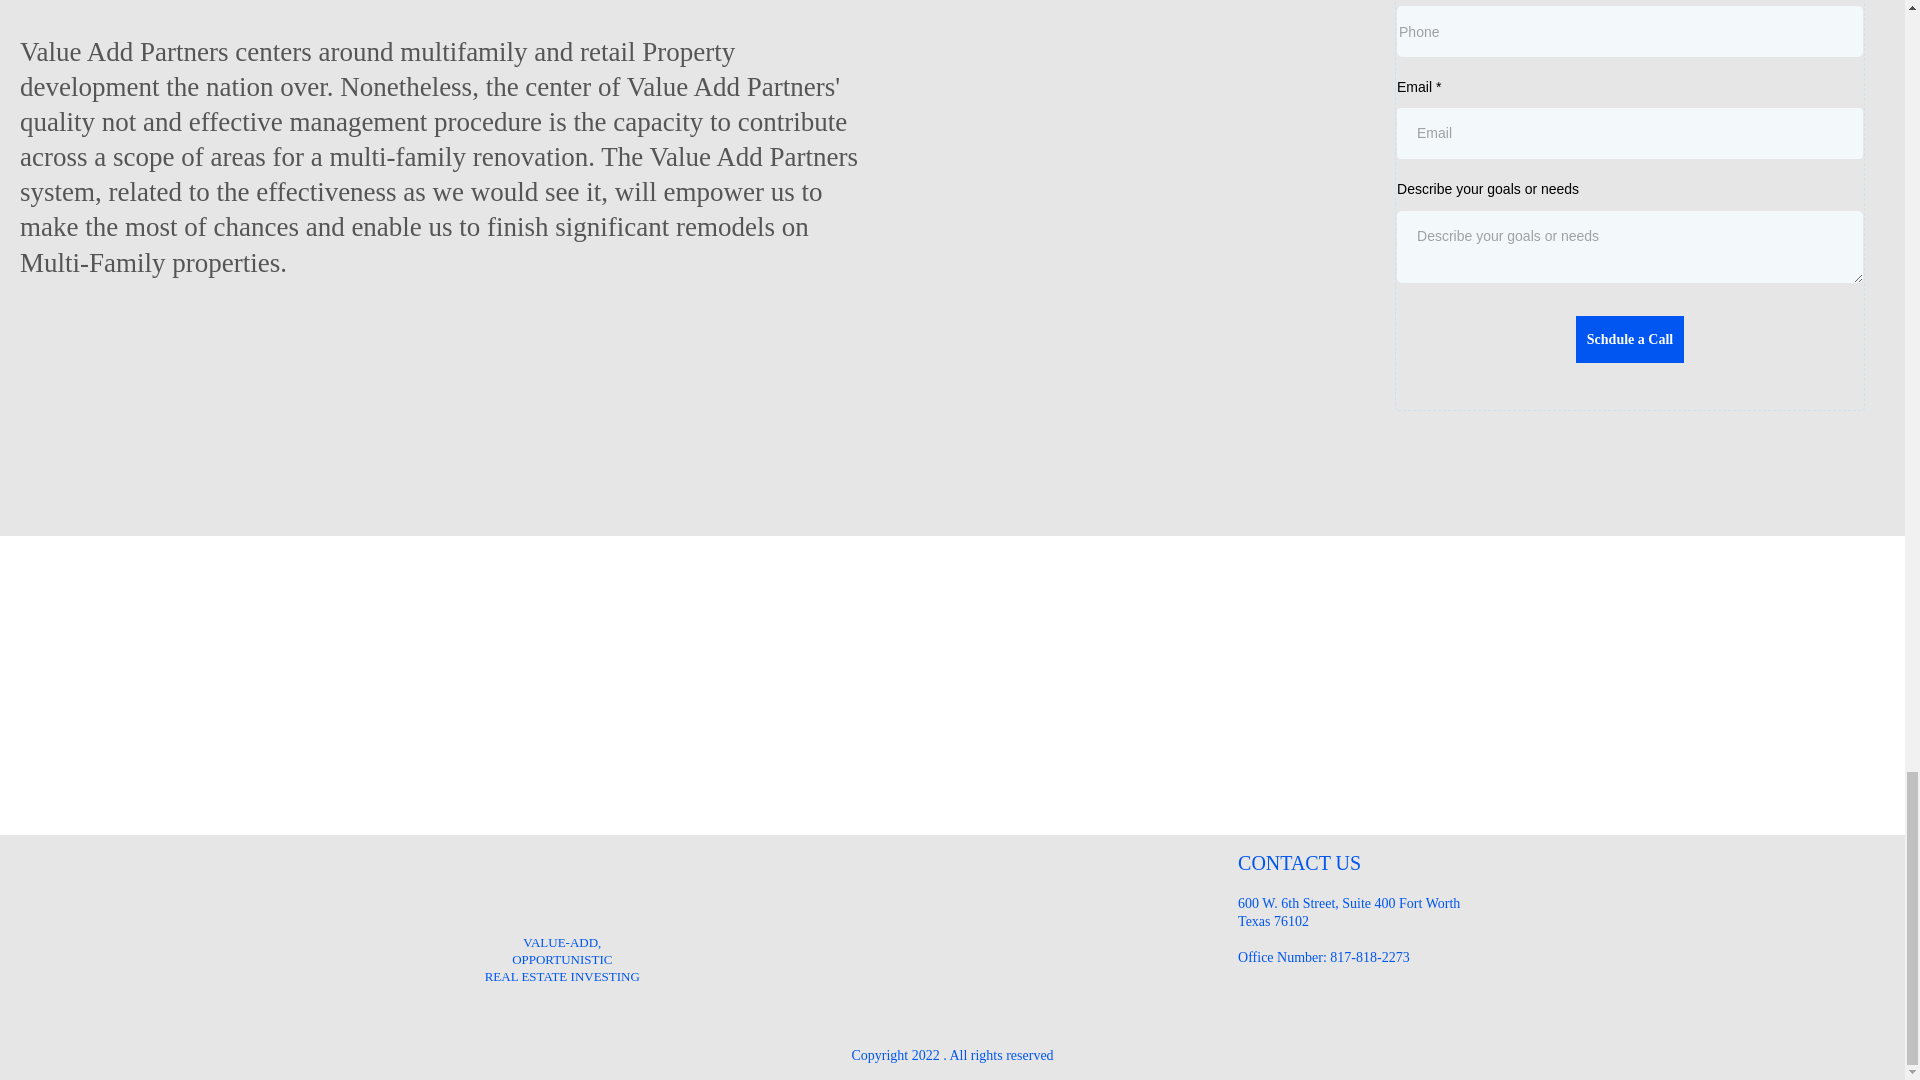 The height and width of the screenshot is (1080, 1920). What do you see at coordinates (1630, 339) in the screenshot?
I see `Schdule a Call` at bounding box center [1630, 339].